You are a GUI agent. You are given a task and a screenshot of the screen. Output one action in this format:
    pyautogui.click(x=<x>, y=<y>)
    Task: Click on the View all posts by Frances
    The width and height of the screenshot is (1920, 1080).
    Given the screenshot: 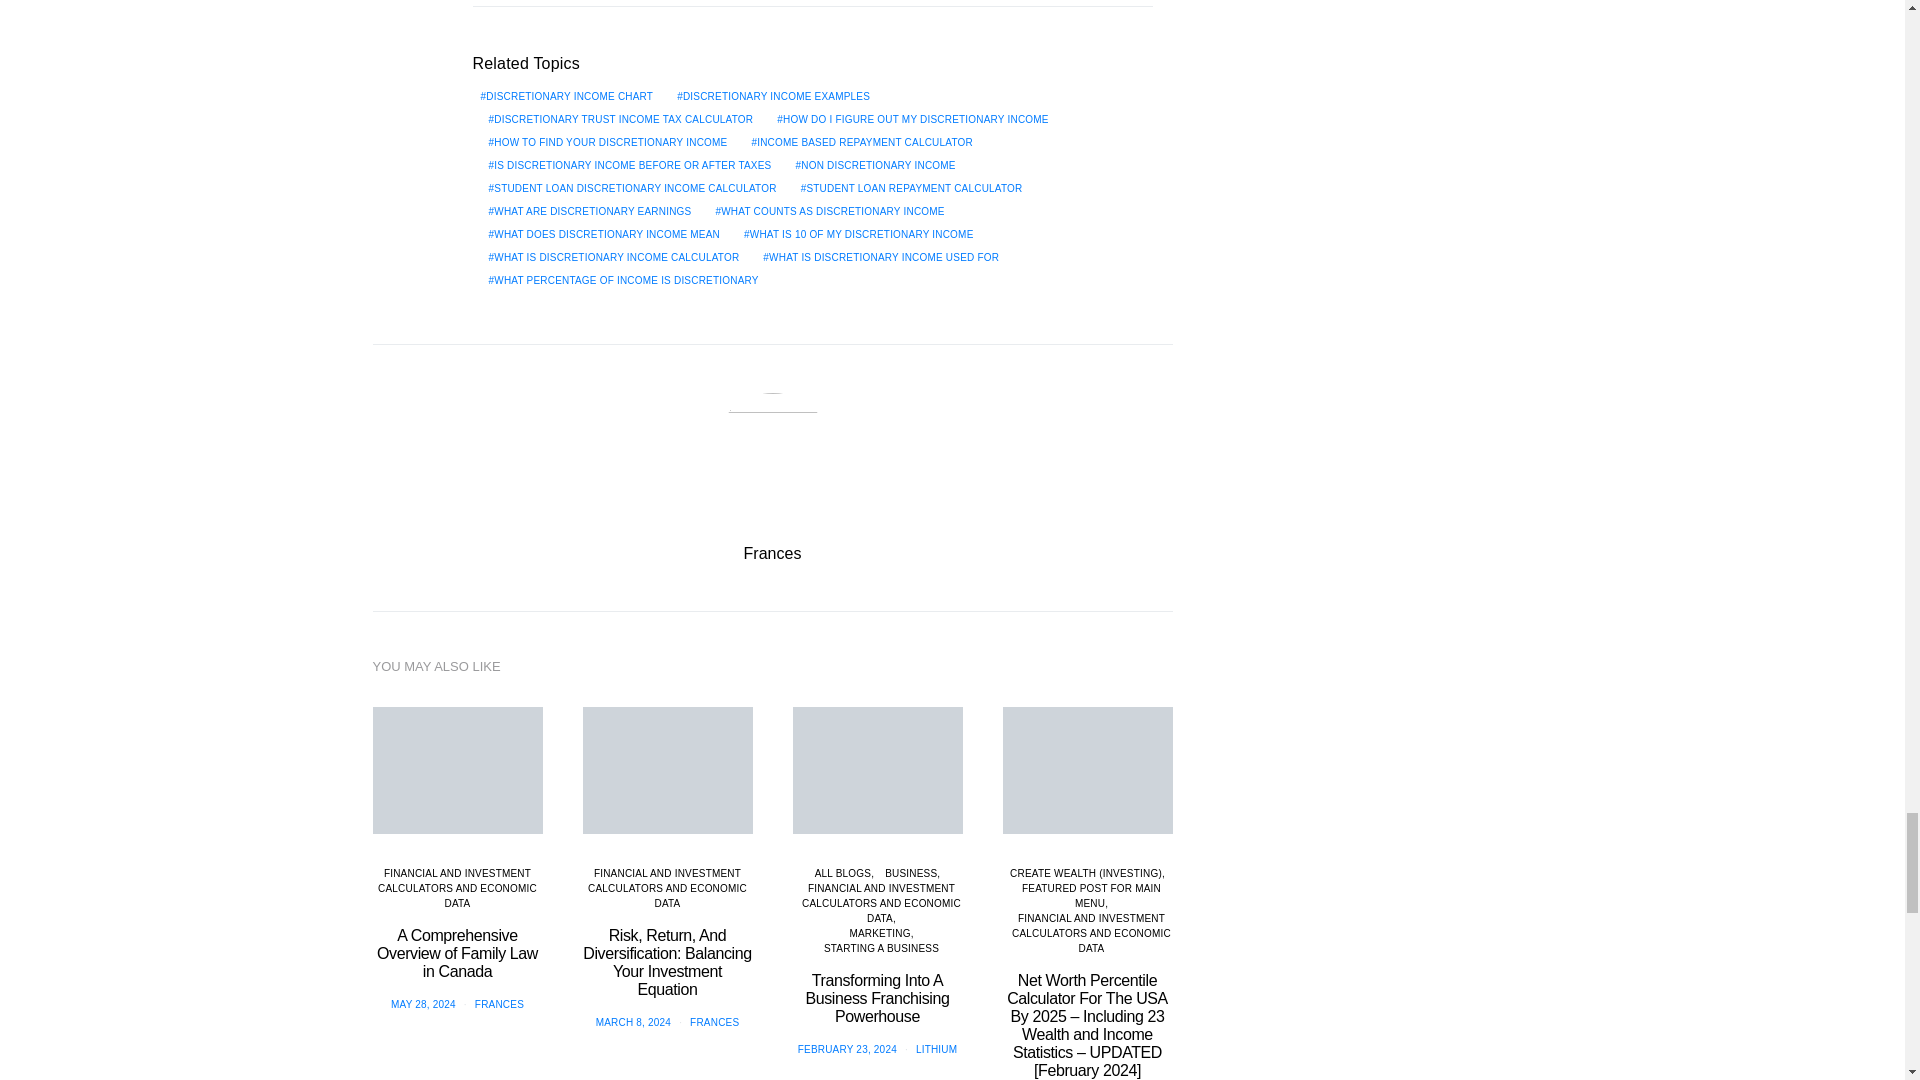 What is the action you would take?
    pyautogui.click(x=499, y=1004)
    